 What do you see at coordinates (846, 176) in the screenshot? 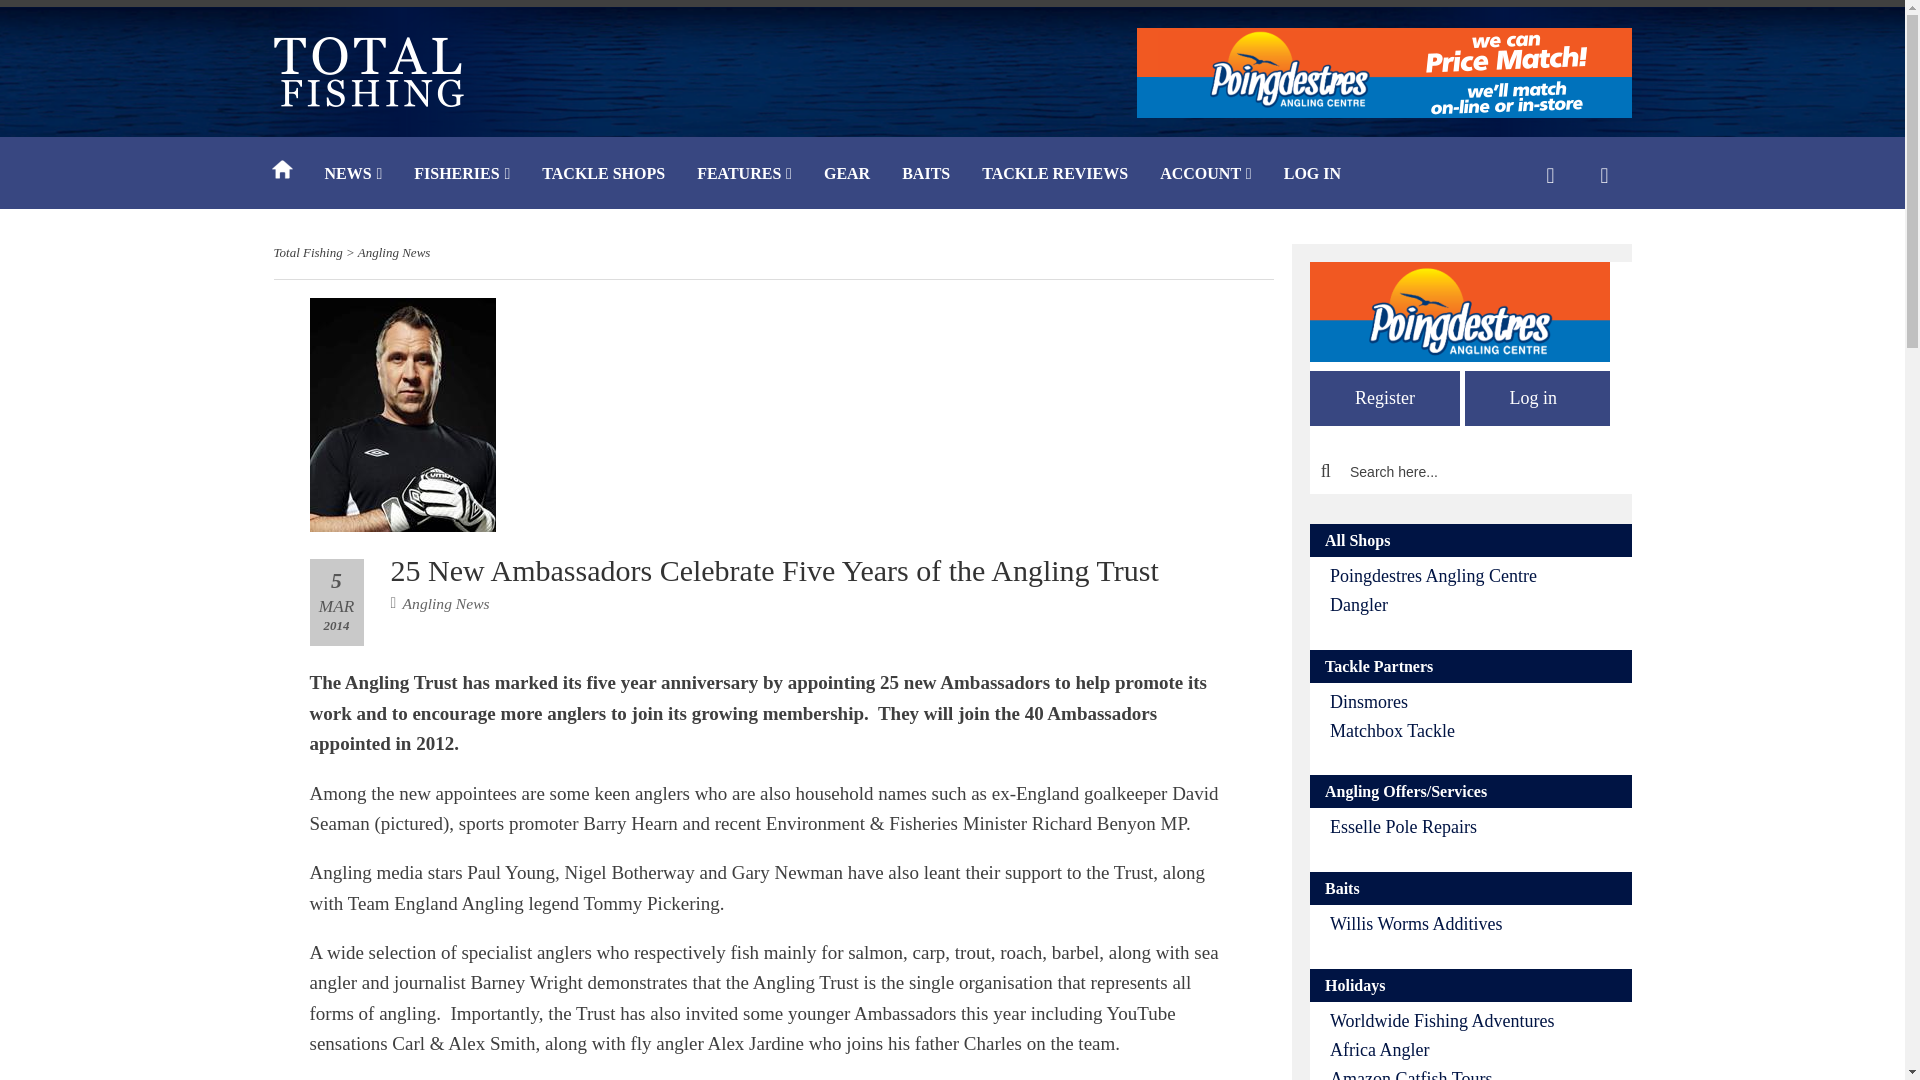
I see `GEAR` at bounding box center [846, 176].